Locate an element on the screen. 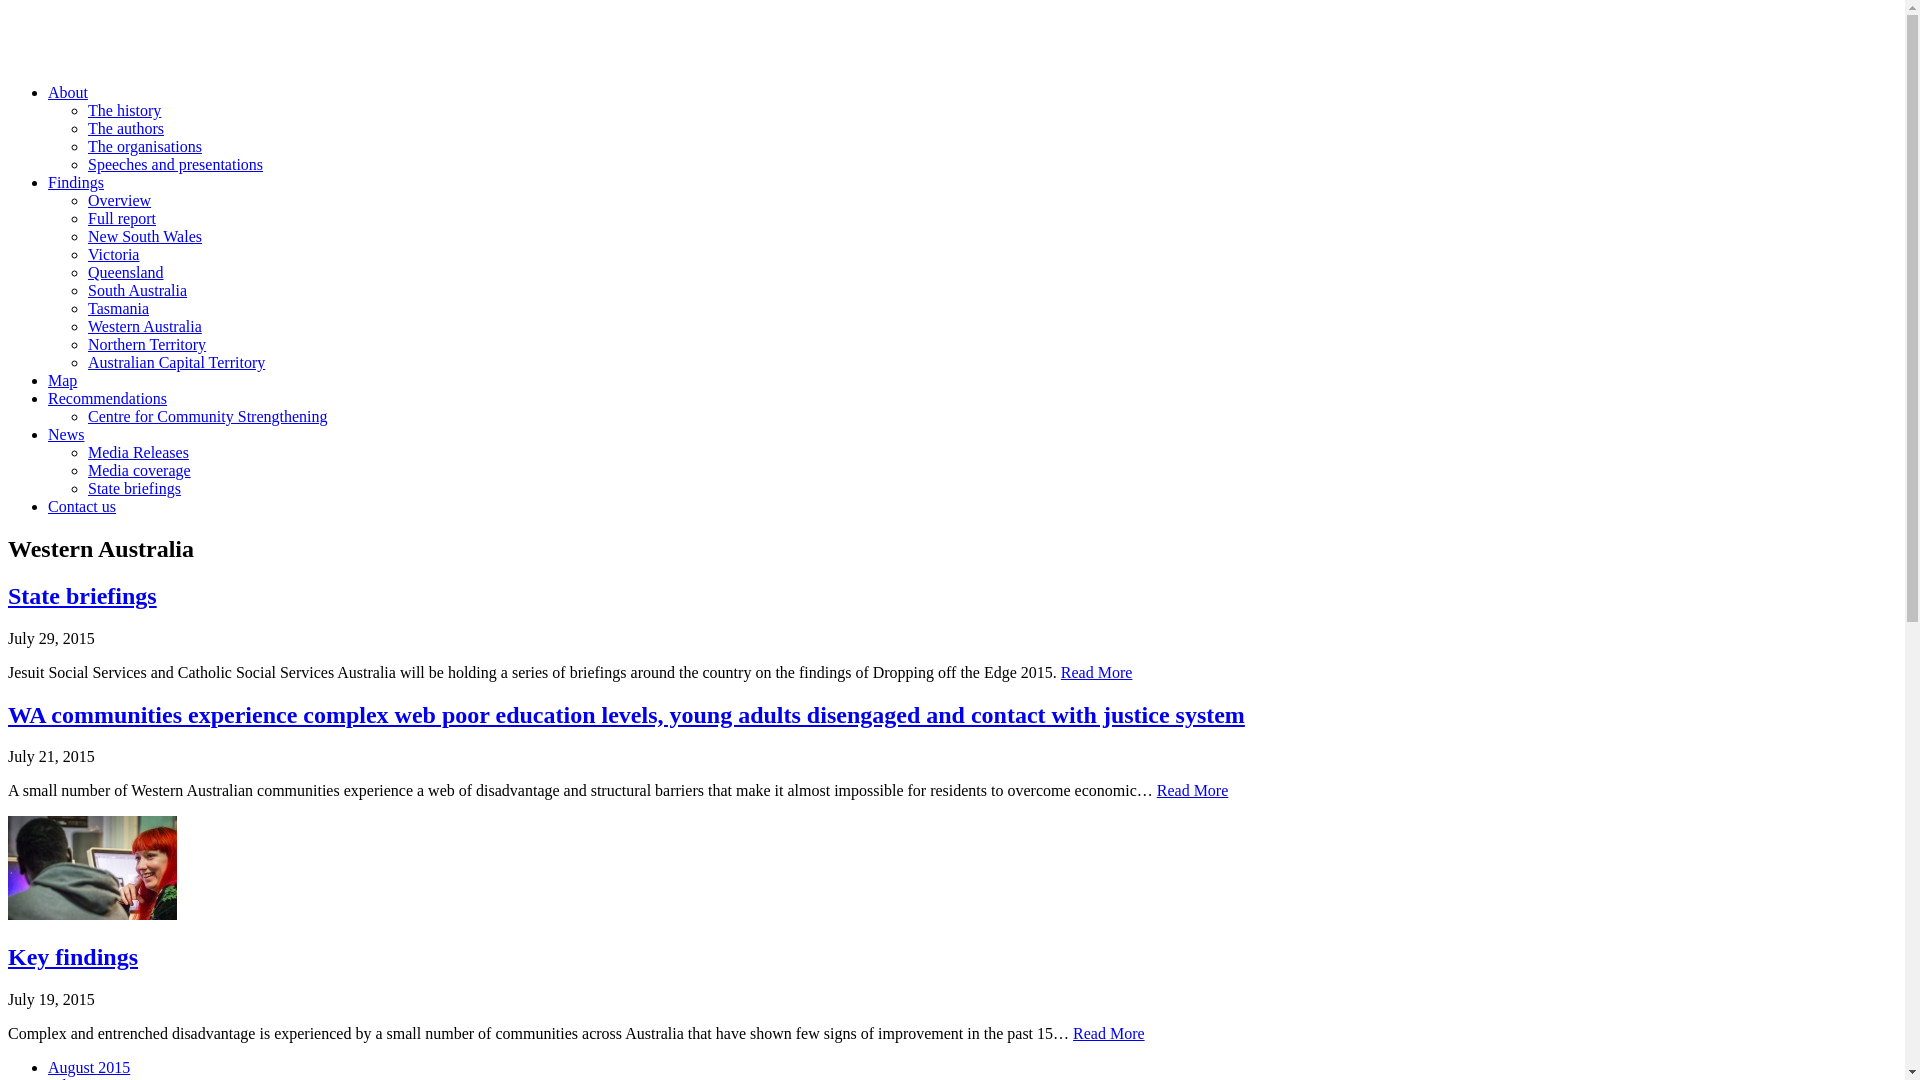 This screenshot has width=1920, height=1080. Australian Capital Territory is located at coordinates (176, 362).